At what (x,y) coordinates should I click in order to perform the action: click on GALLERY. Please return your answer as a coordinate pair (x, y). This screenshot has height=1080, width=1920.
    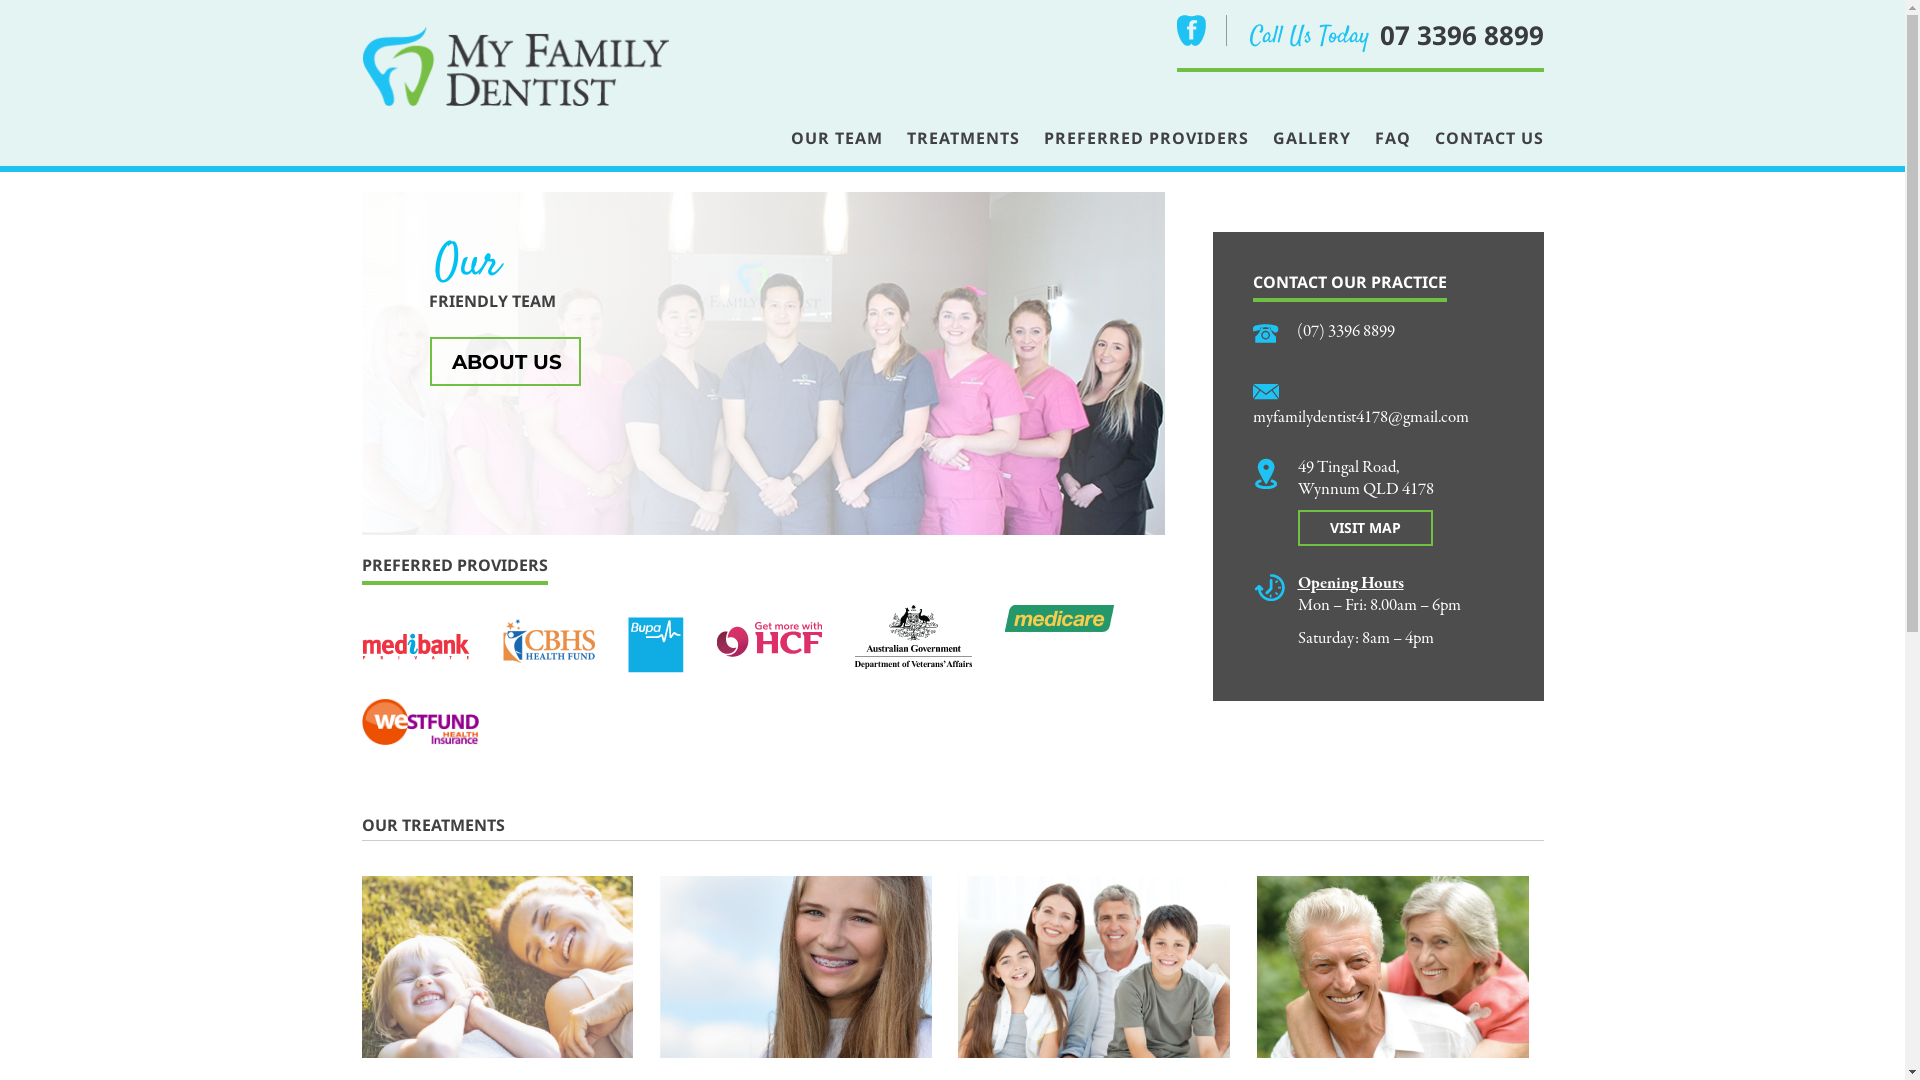
    Looking at the image, I should click on (1311, 138).